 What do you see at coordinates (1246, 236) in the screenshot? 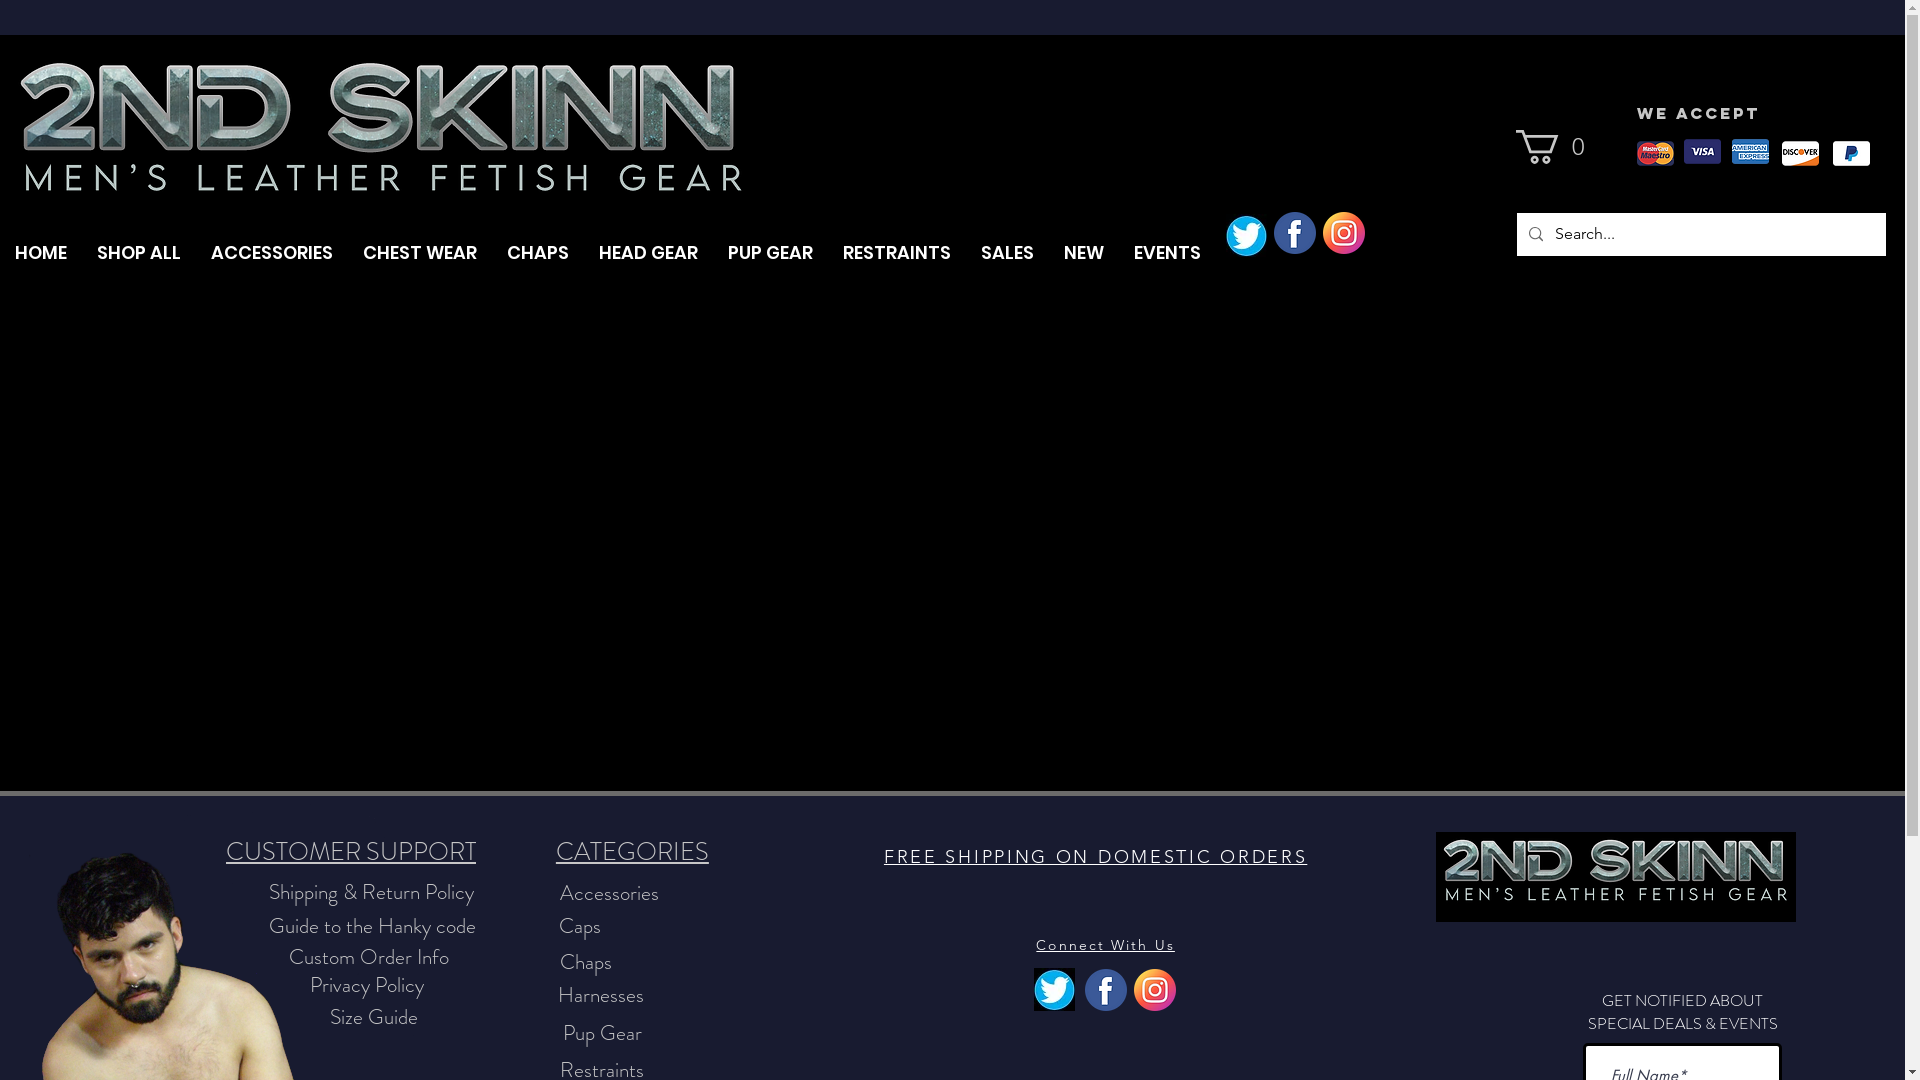
I see `Twitter-Logo-Png-Transparent-Background.` at bounding box center [1246, 236].